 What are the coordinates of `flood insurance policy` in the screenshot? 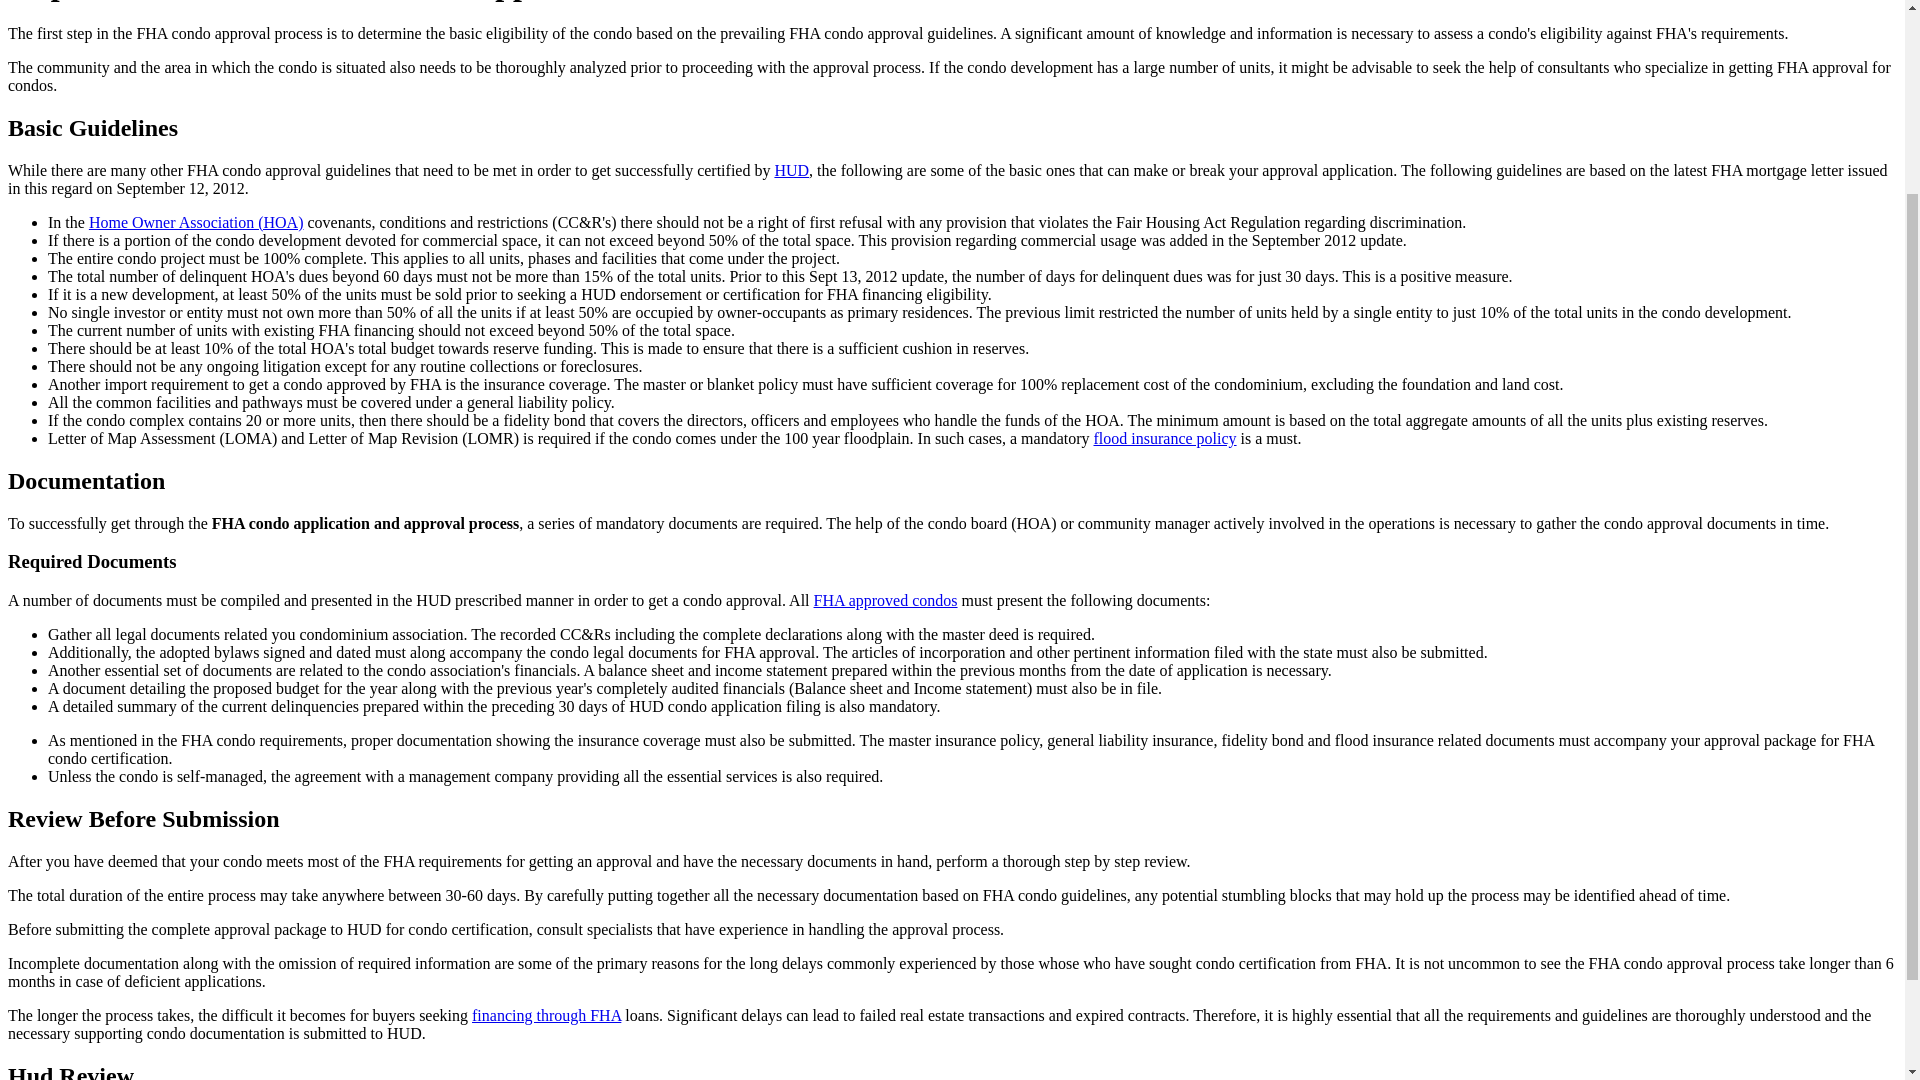 It's located at (1165, 438).